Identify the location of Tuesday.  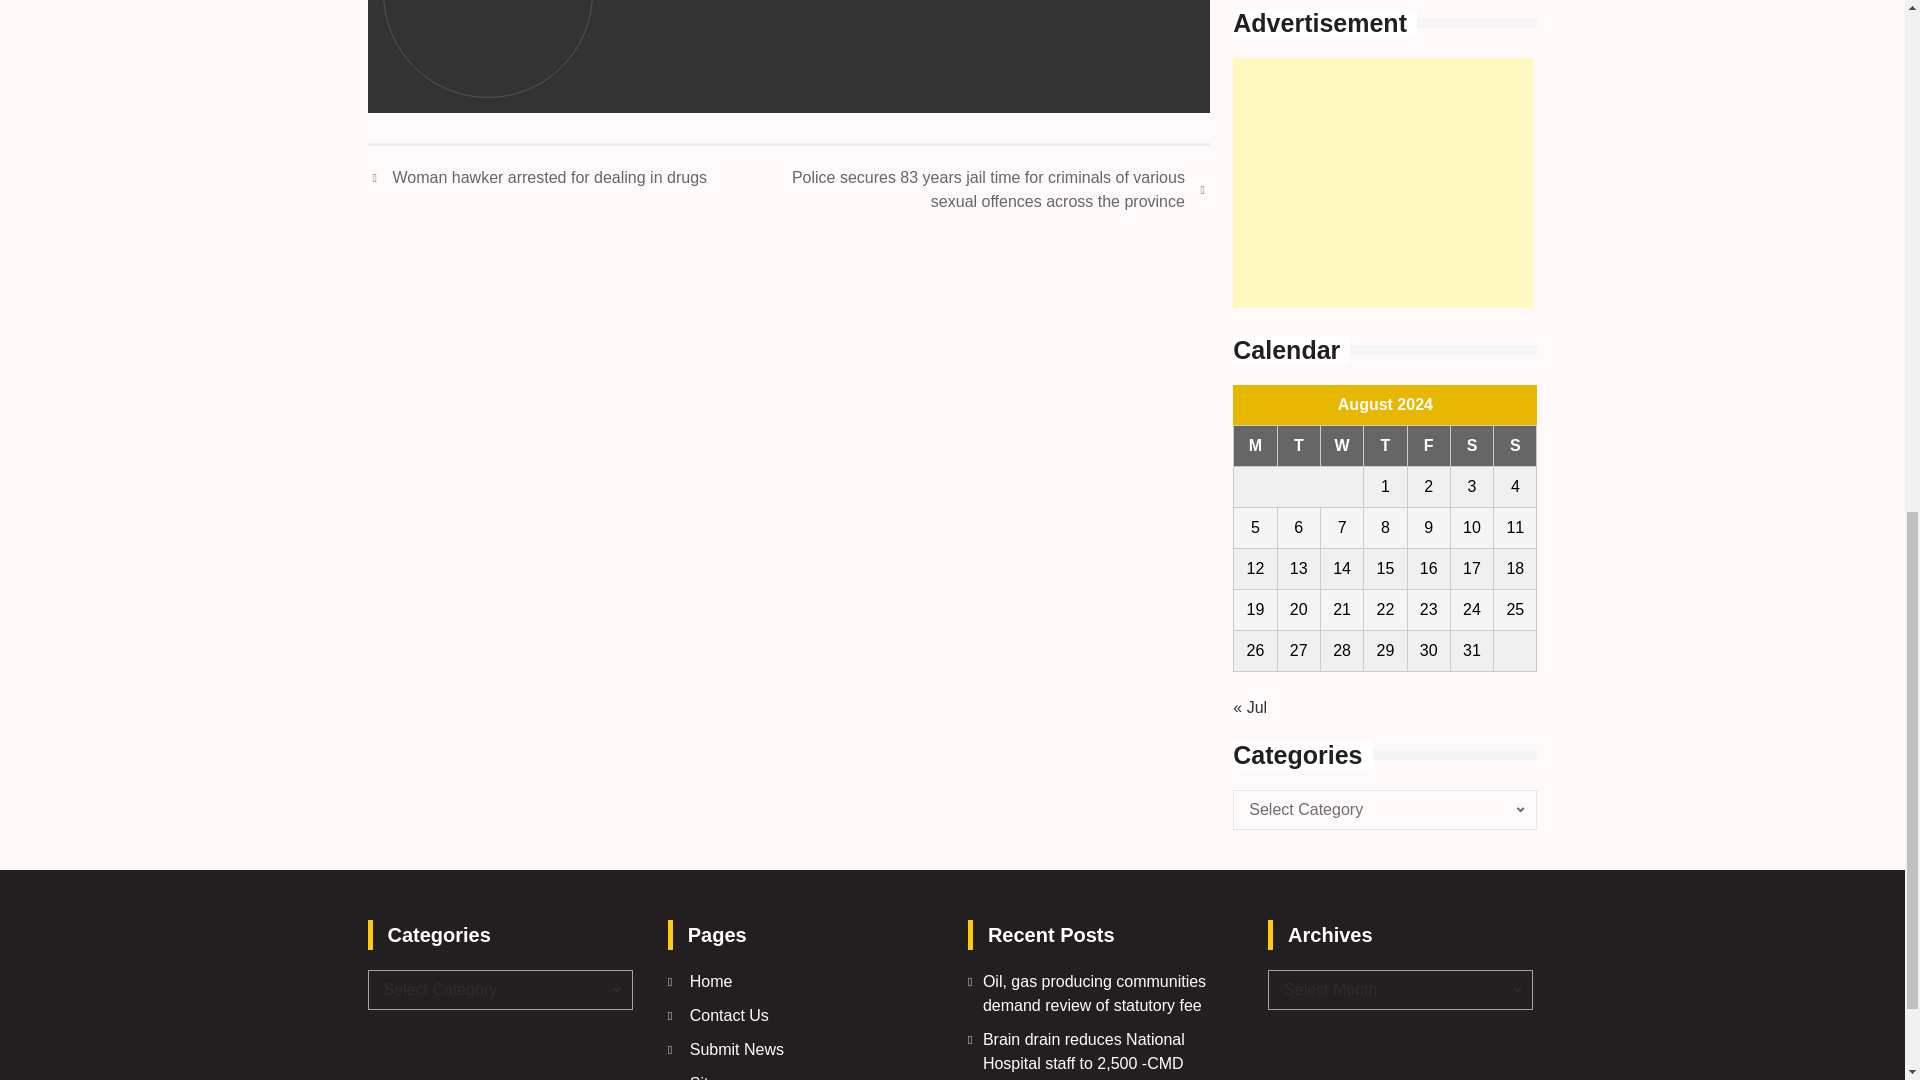
(1298, 446).